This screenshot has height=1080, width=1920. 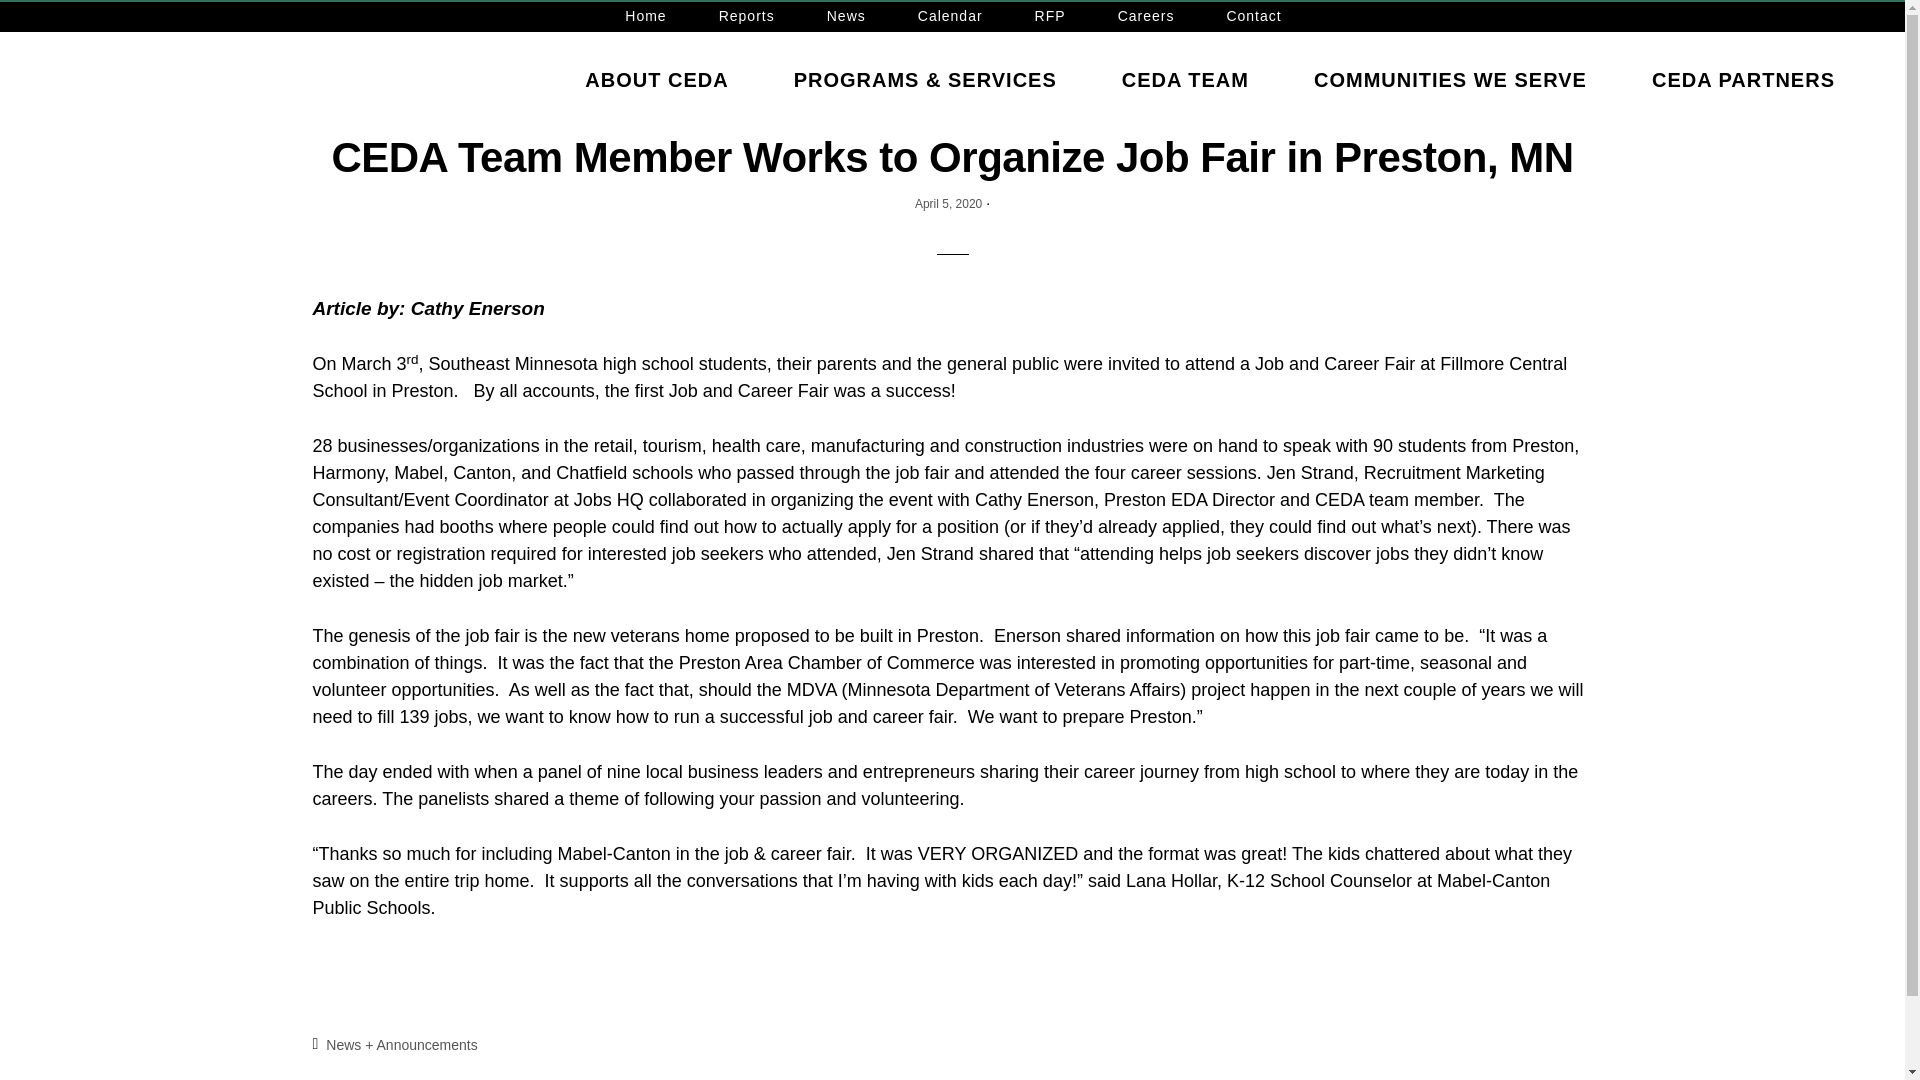 I want to click on Home, so click(x=646, y=17).